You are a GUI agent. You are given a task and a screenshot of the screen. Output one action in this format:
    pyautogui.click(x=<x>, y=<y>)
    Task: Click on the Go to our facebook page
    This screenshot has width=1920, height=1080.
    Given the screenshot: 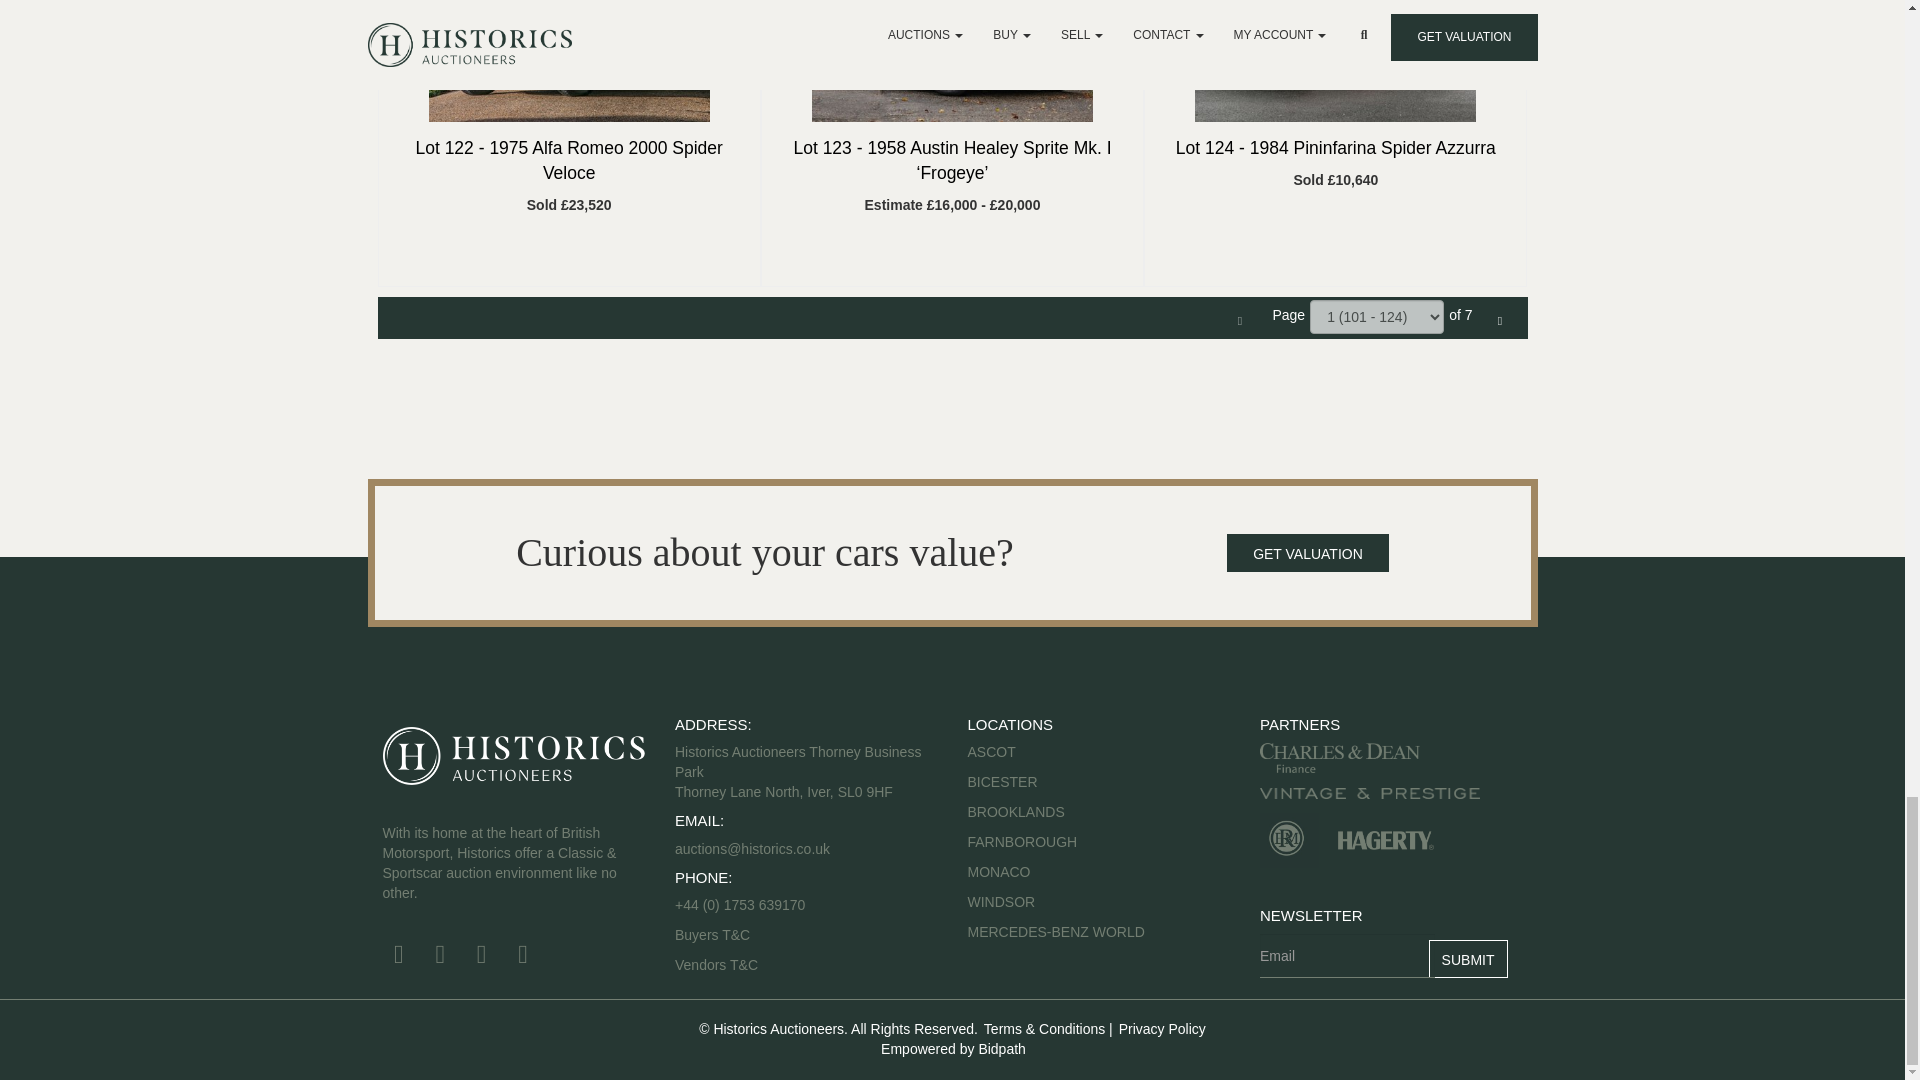 What is the action you would take?
    pyautogui.click(x=401, y=958)
    